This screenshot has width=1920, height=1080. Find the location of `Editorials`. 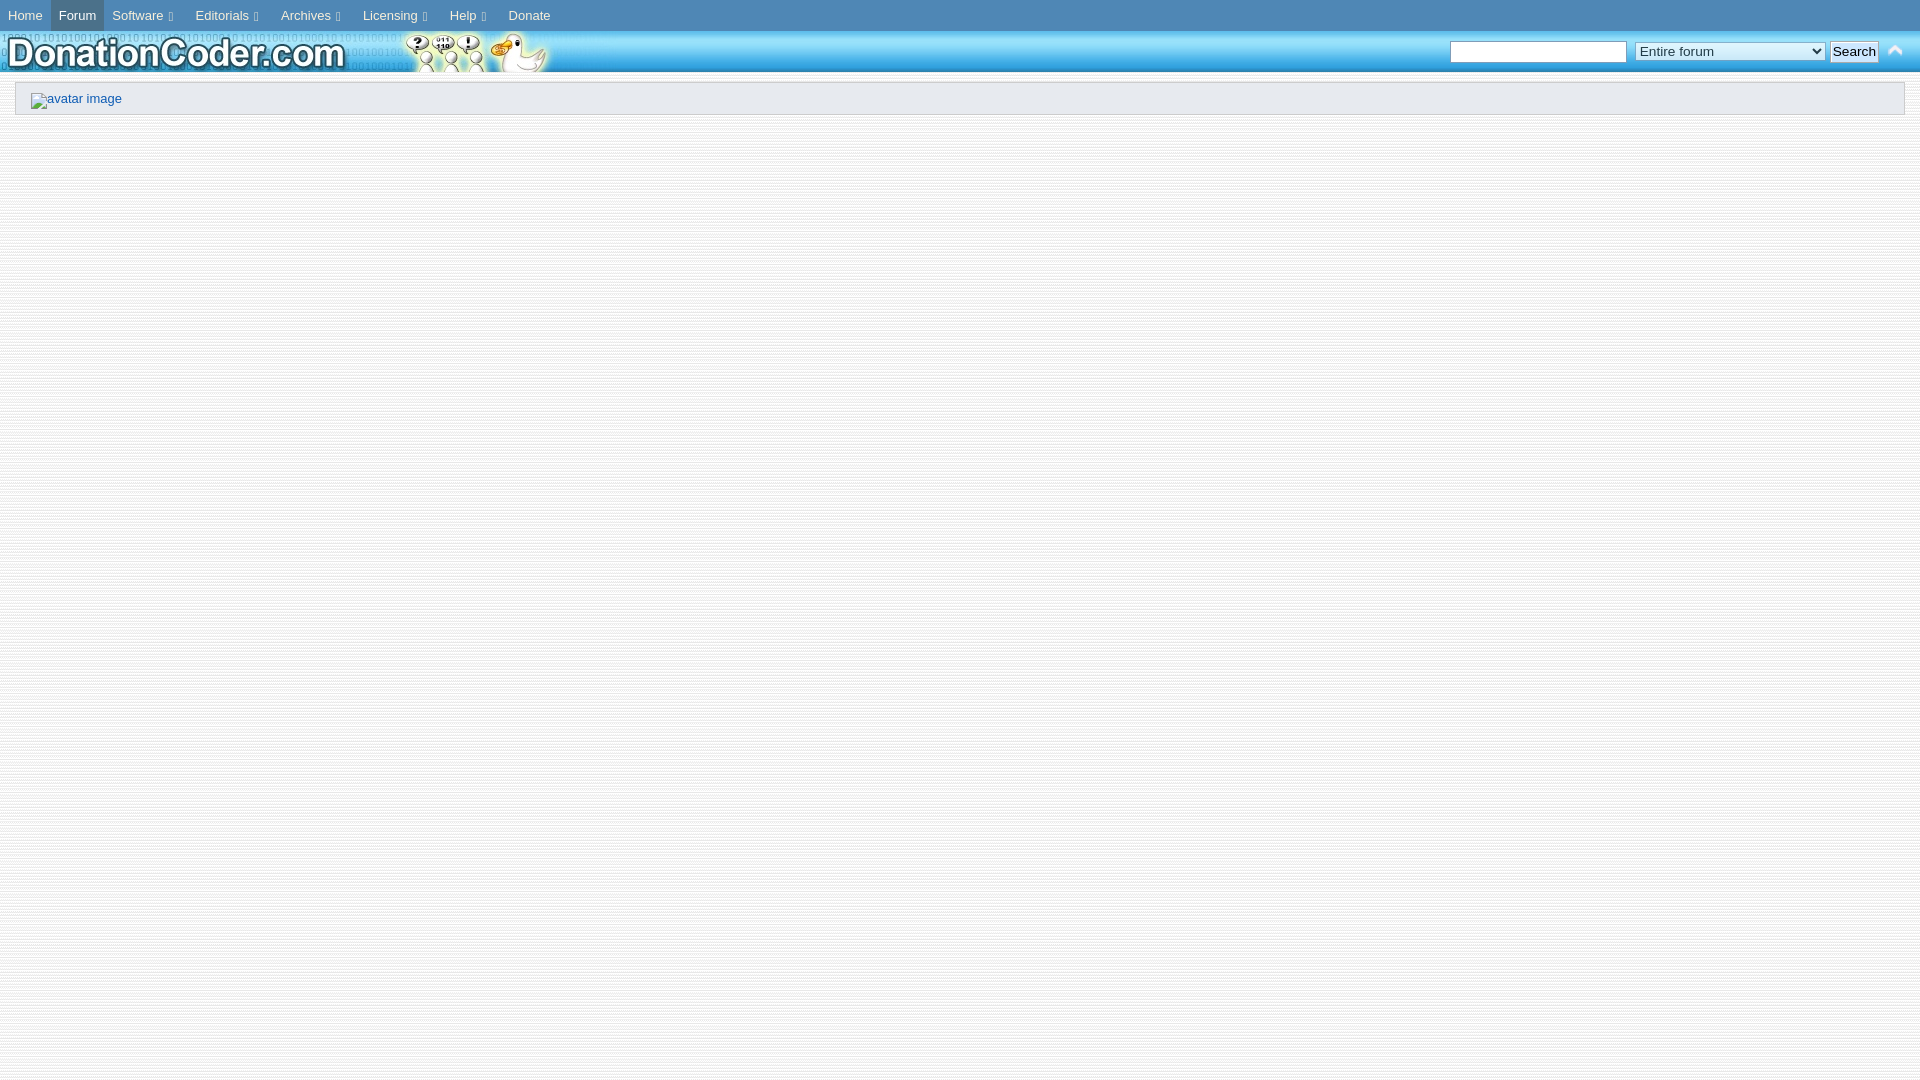

Editorials is located at coordinates (230, 16).